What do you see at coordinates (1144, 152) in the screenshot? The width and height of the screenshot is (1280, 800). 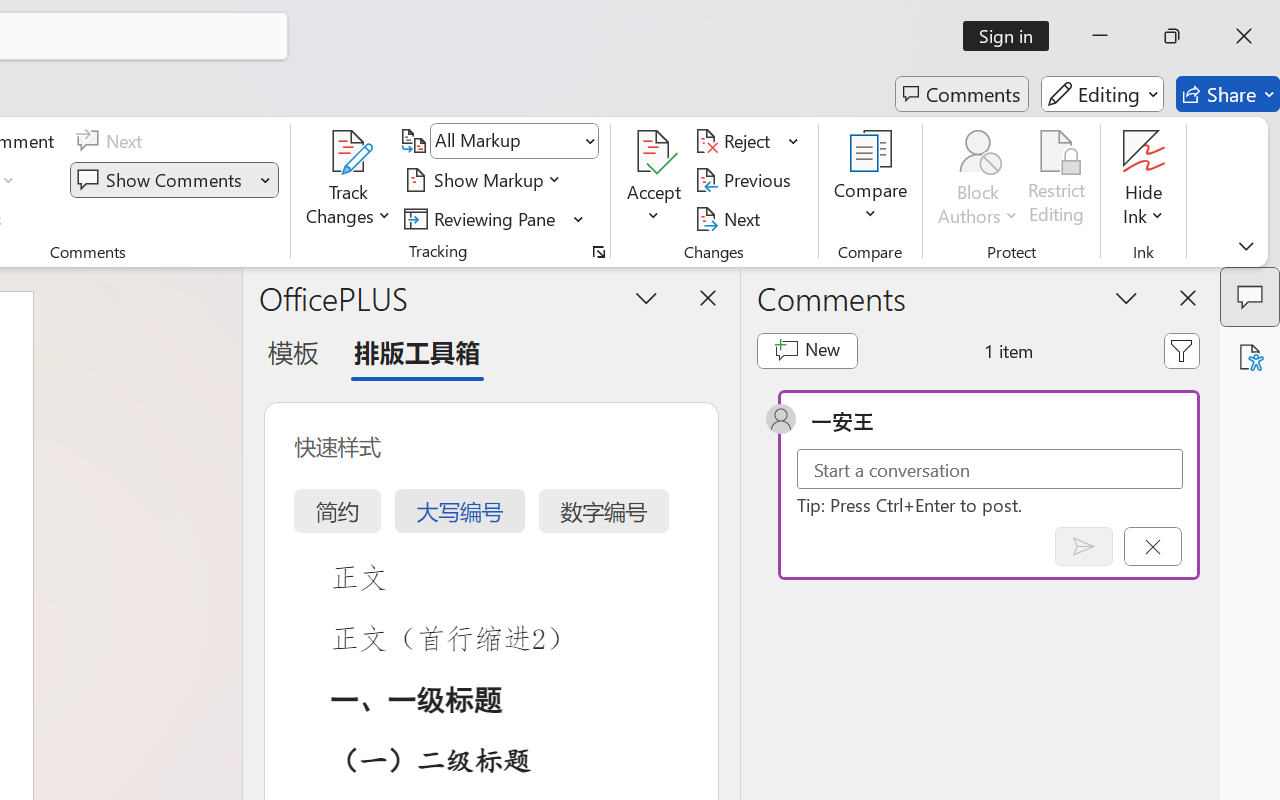 I see `Hide Ink` at bounding box center [1144, 152].